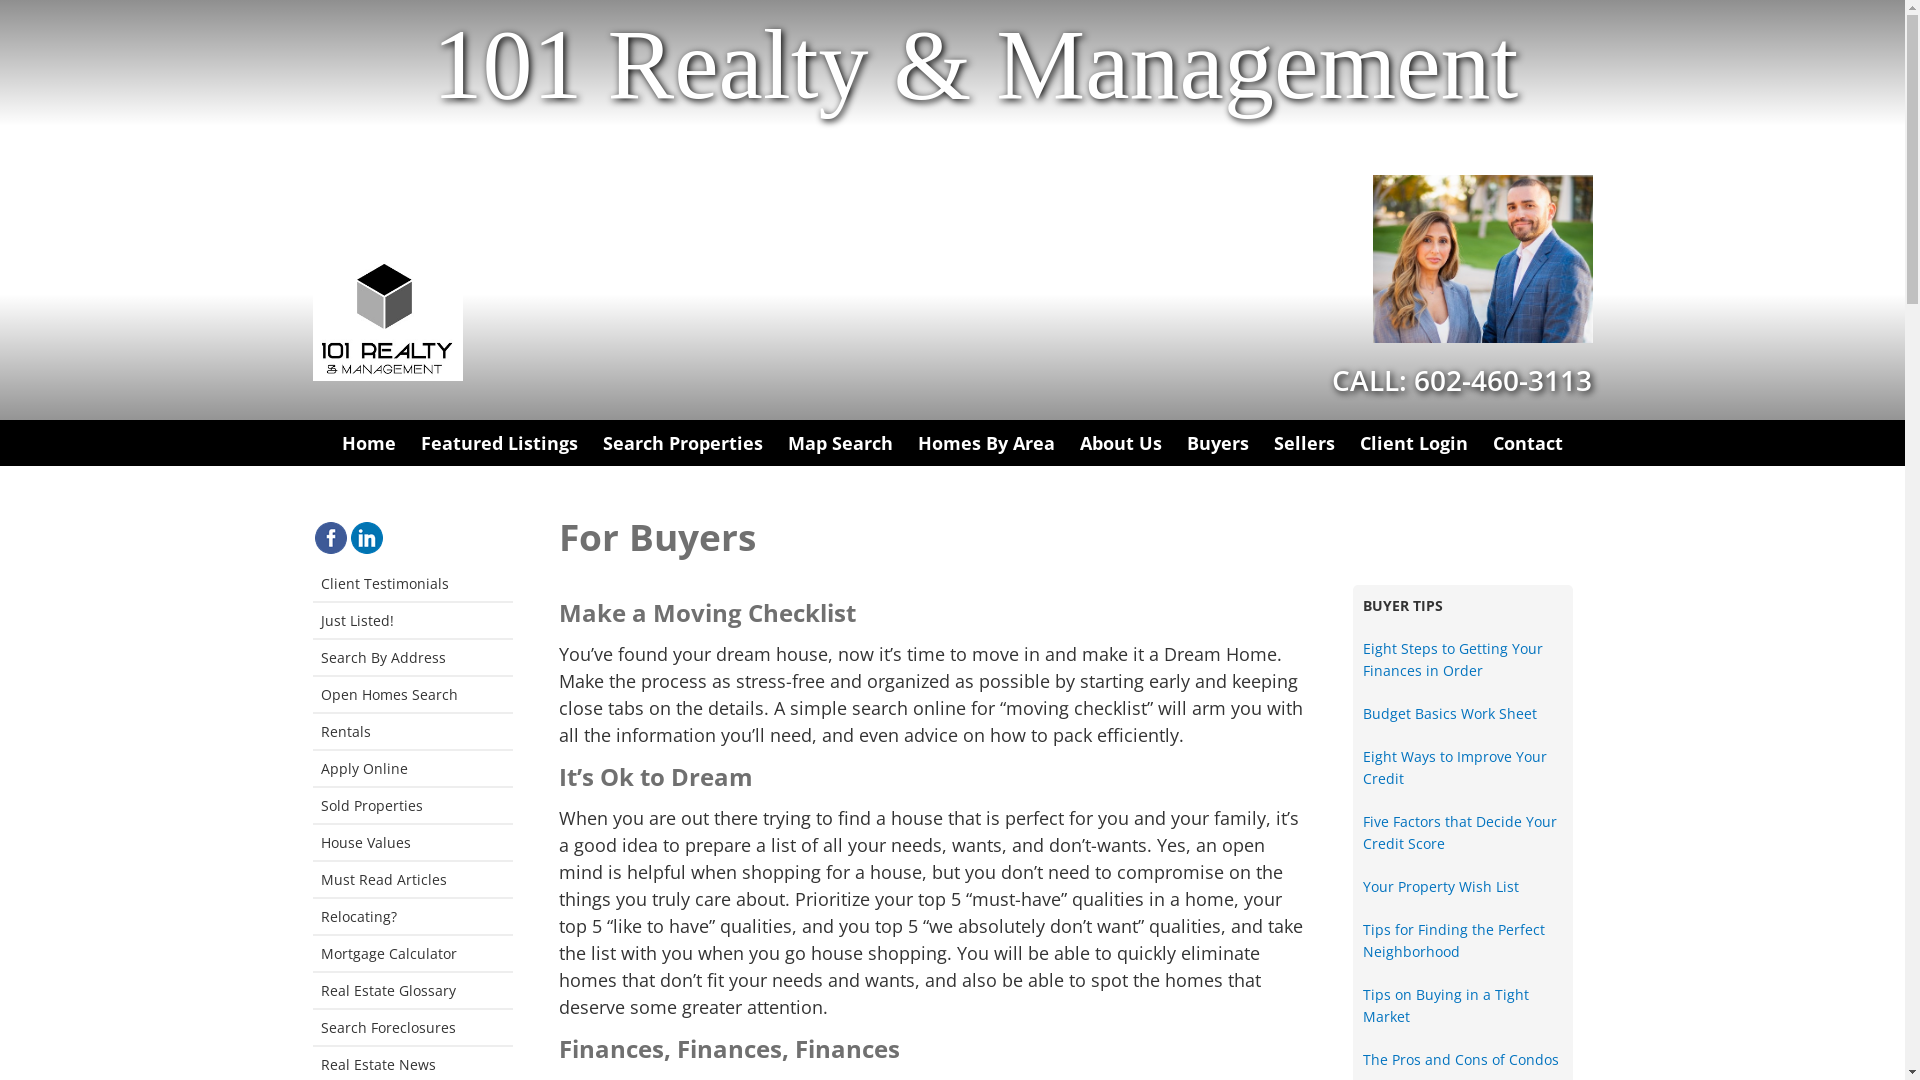  Describe the element at coordinates (1440, 886) in the screenshot. I see `Your Property Wish List` at that location.